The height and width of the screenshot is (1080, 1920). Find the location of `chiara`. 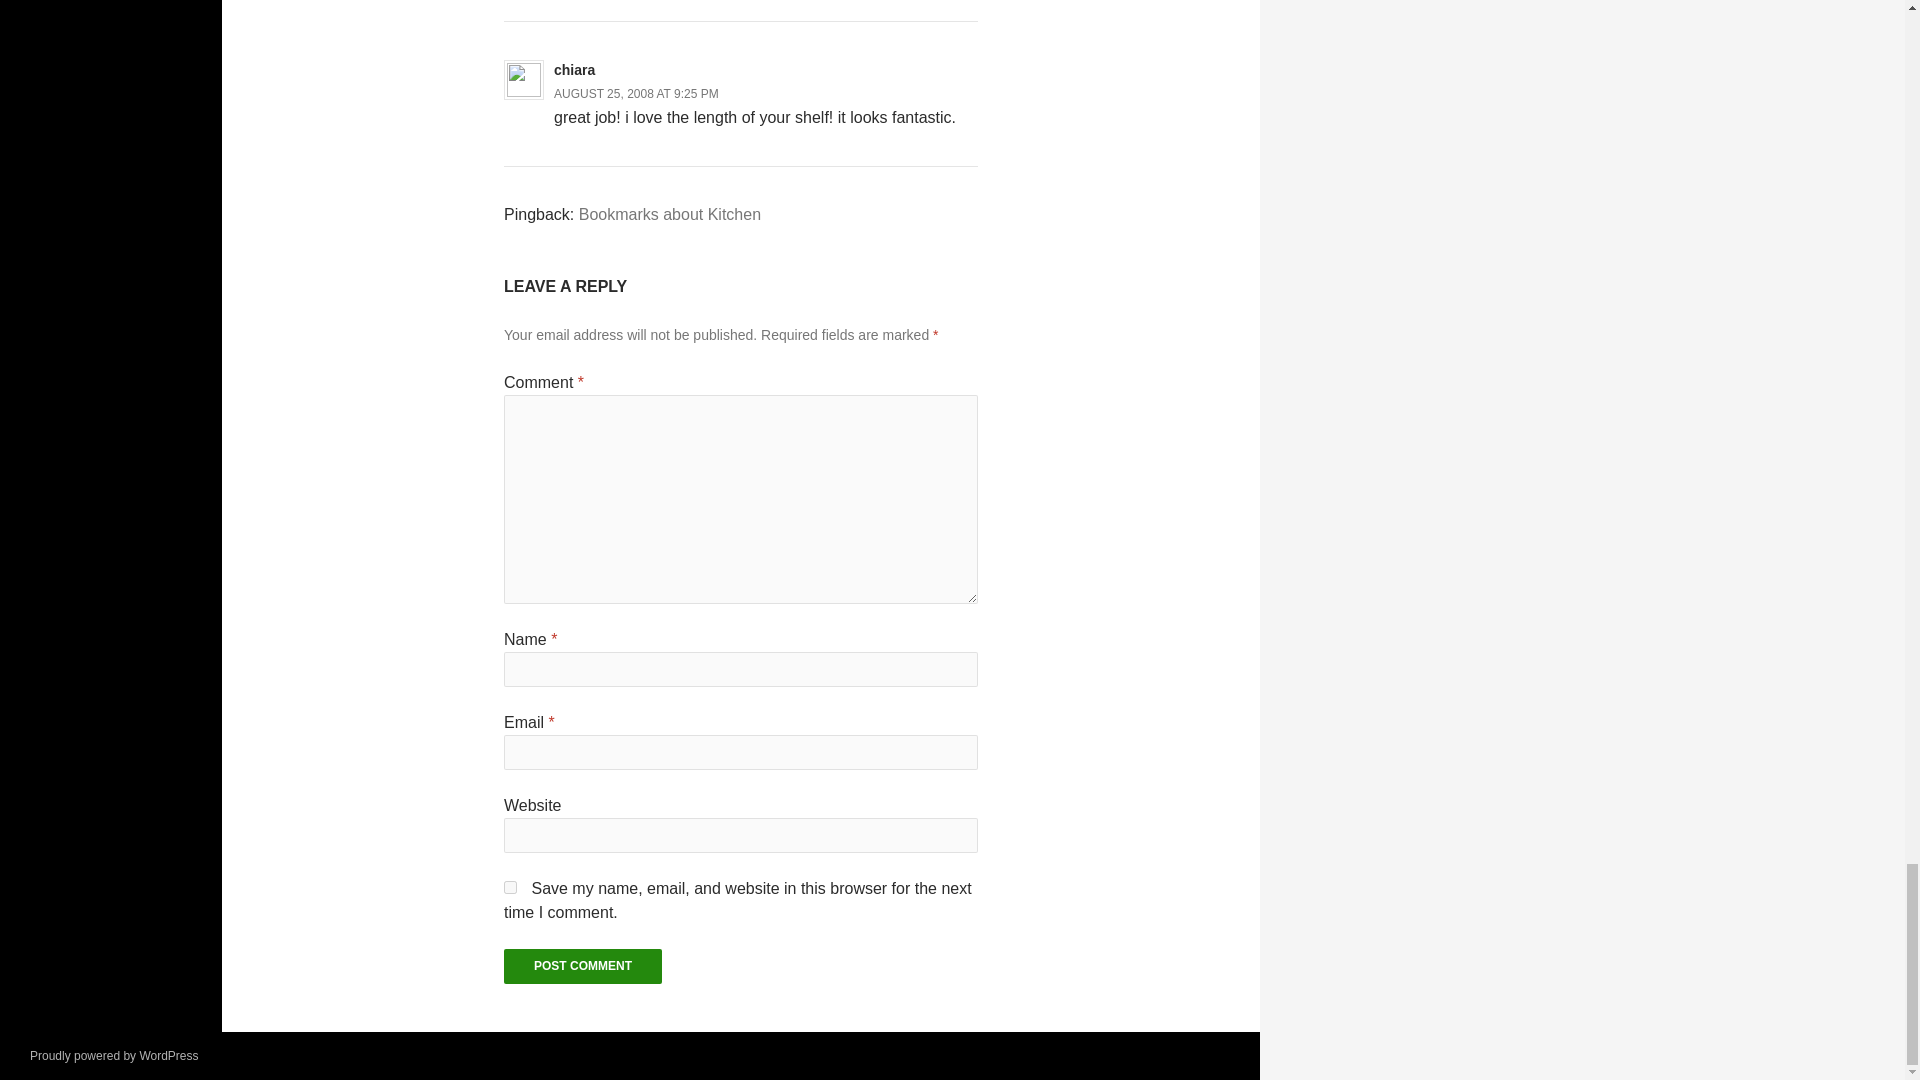

chiara is located at coordinates (574, 69).